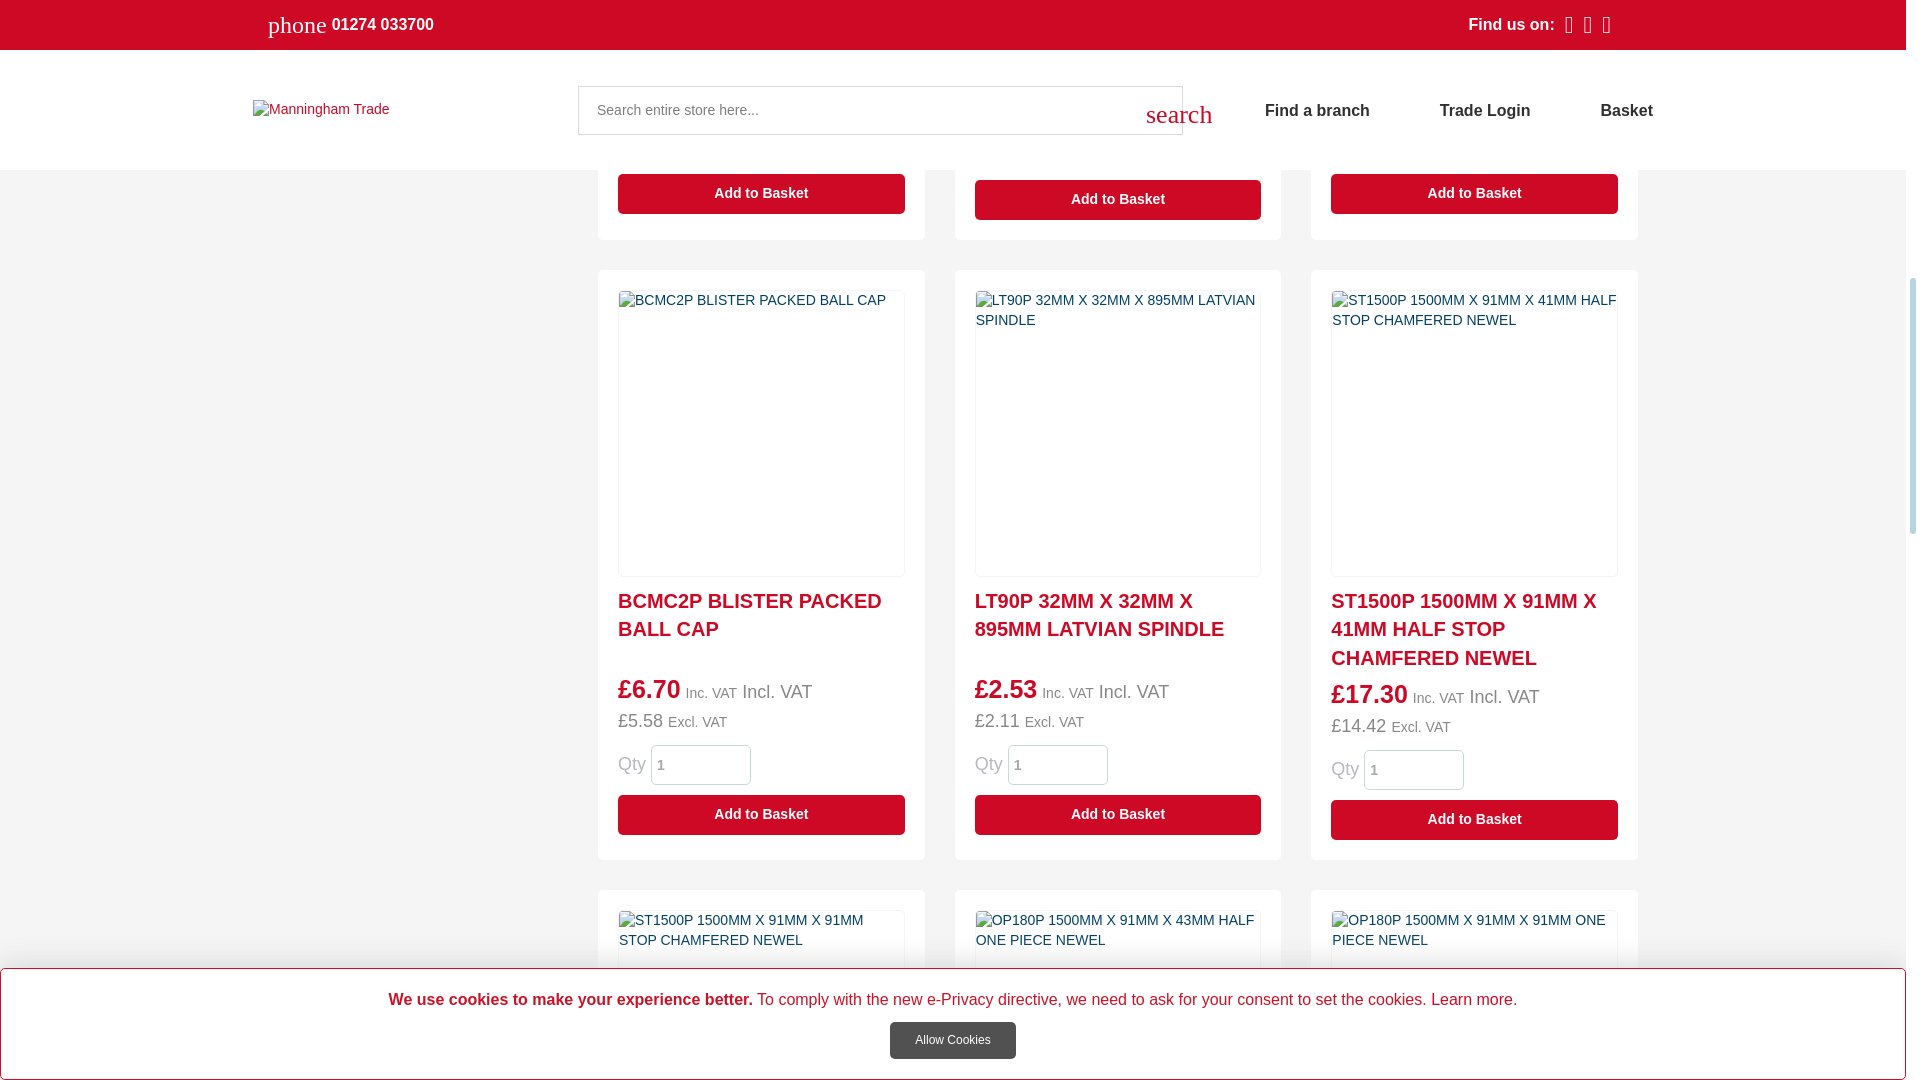  I want to click on Qty, so click(1413, 144).